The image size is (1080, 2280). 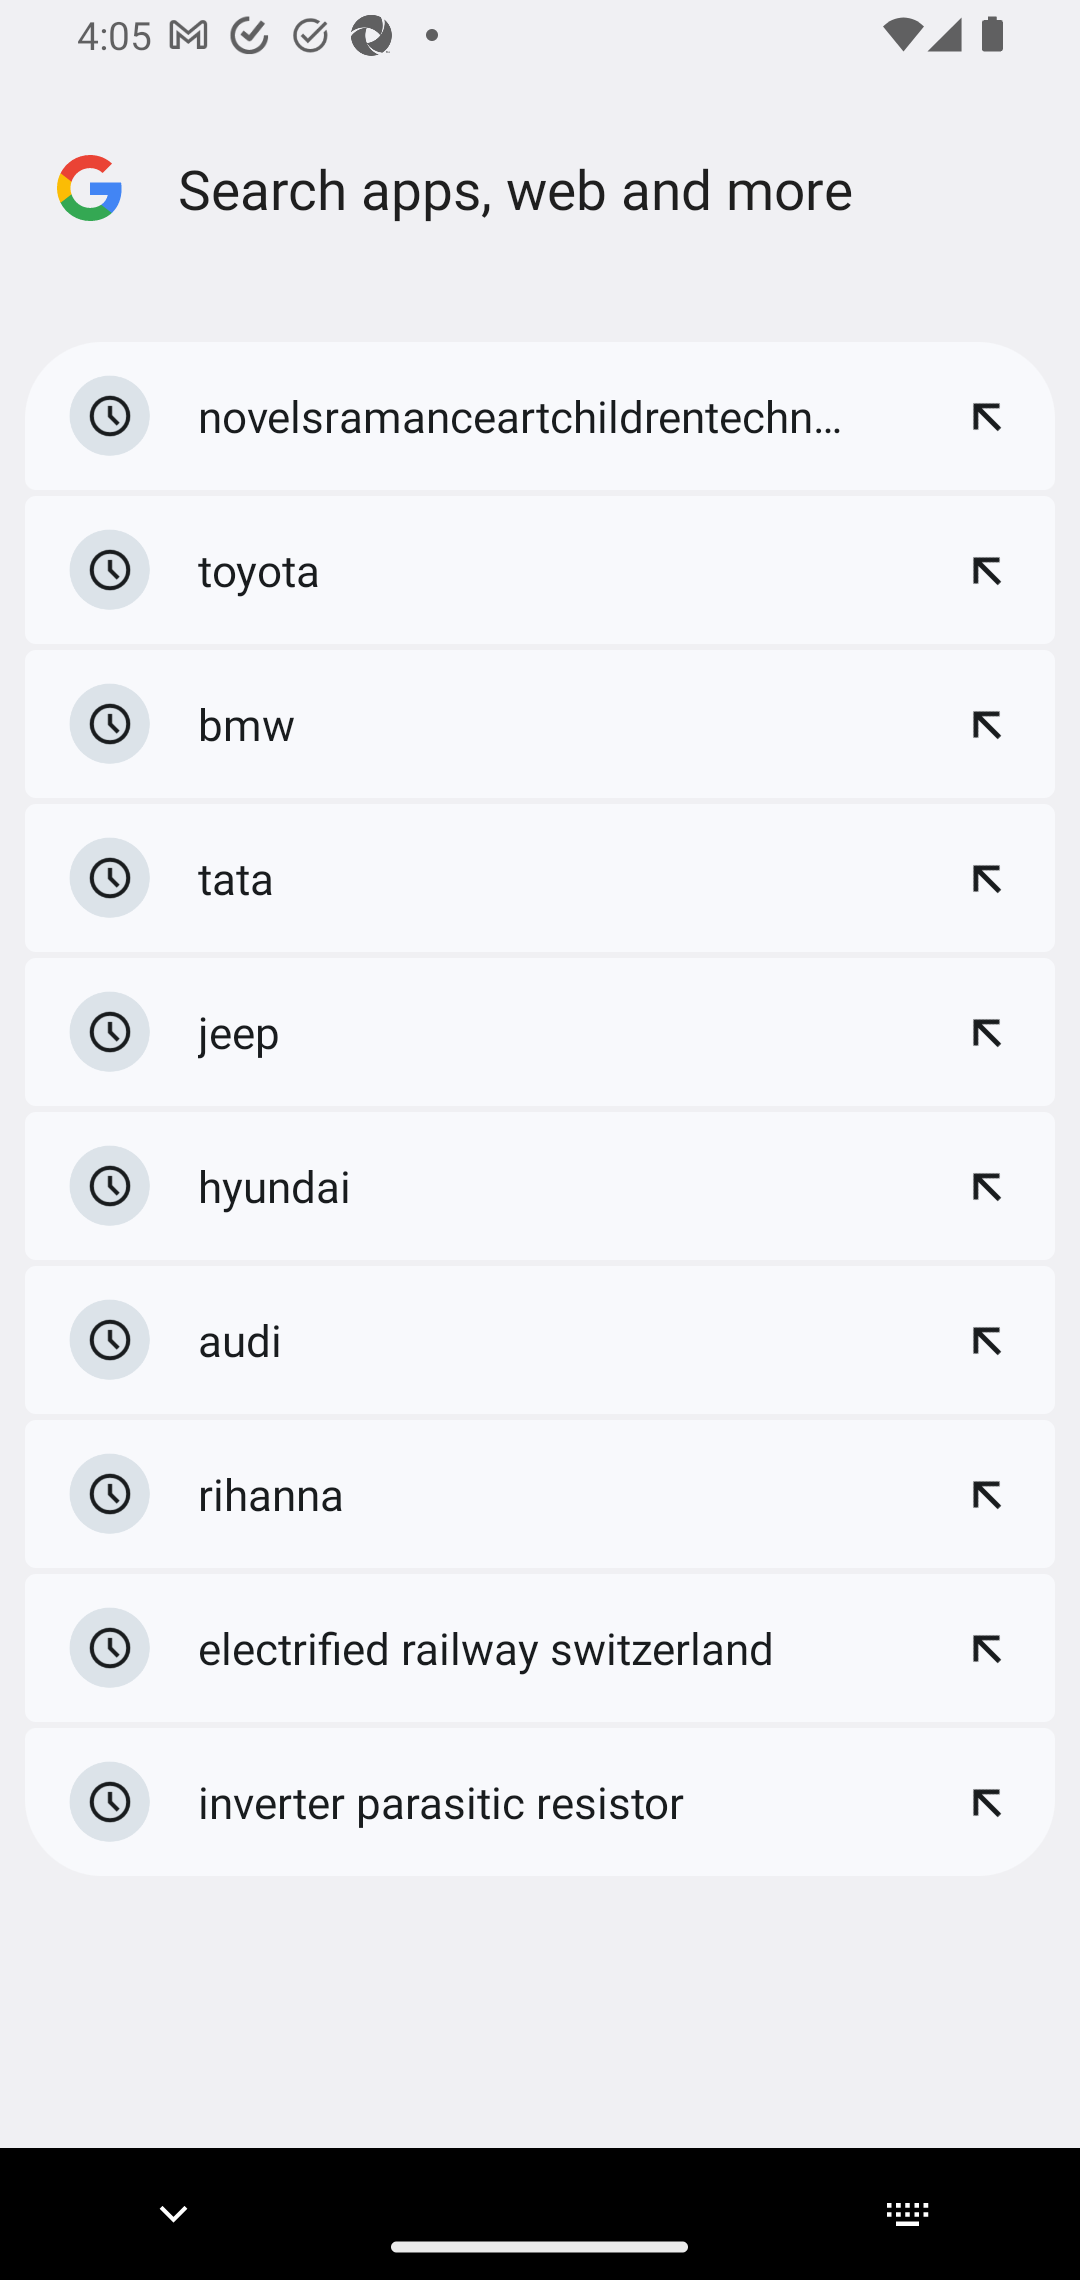 What do you see at coordinates (540, 724) in the screenshot?
I see `bmw bmw Search bmw Show predictions for bmw` at bounding box center [540, 724].